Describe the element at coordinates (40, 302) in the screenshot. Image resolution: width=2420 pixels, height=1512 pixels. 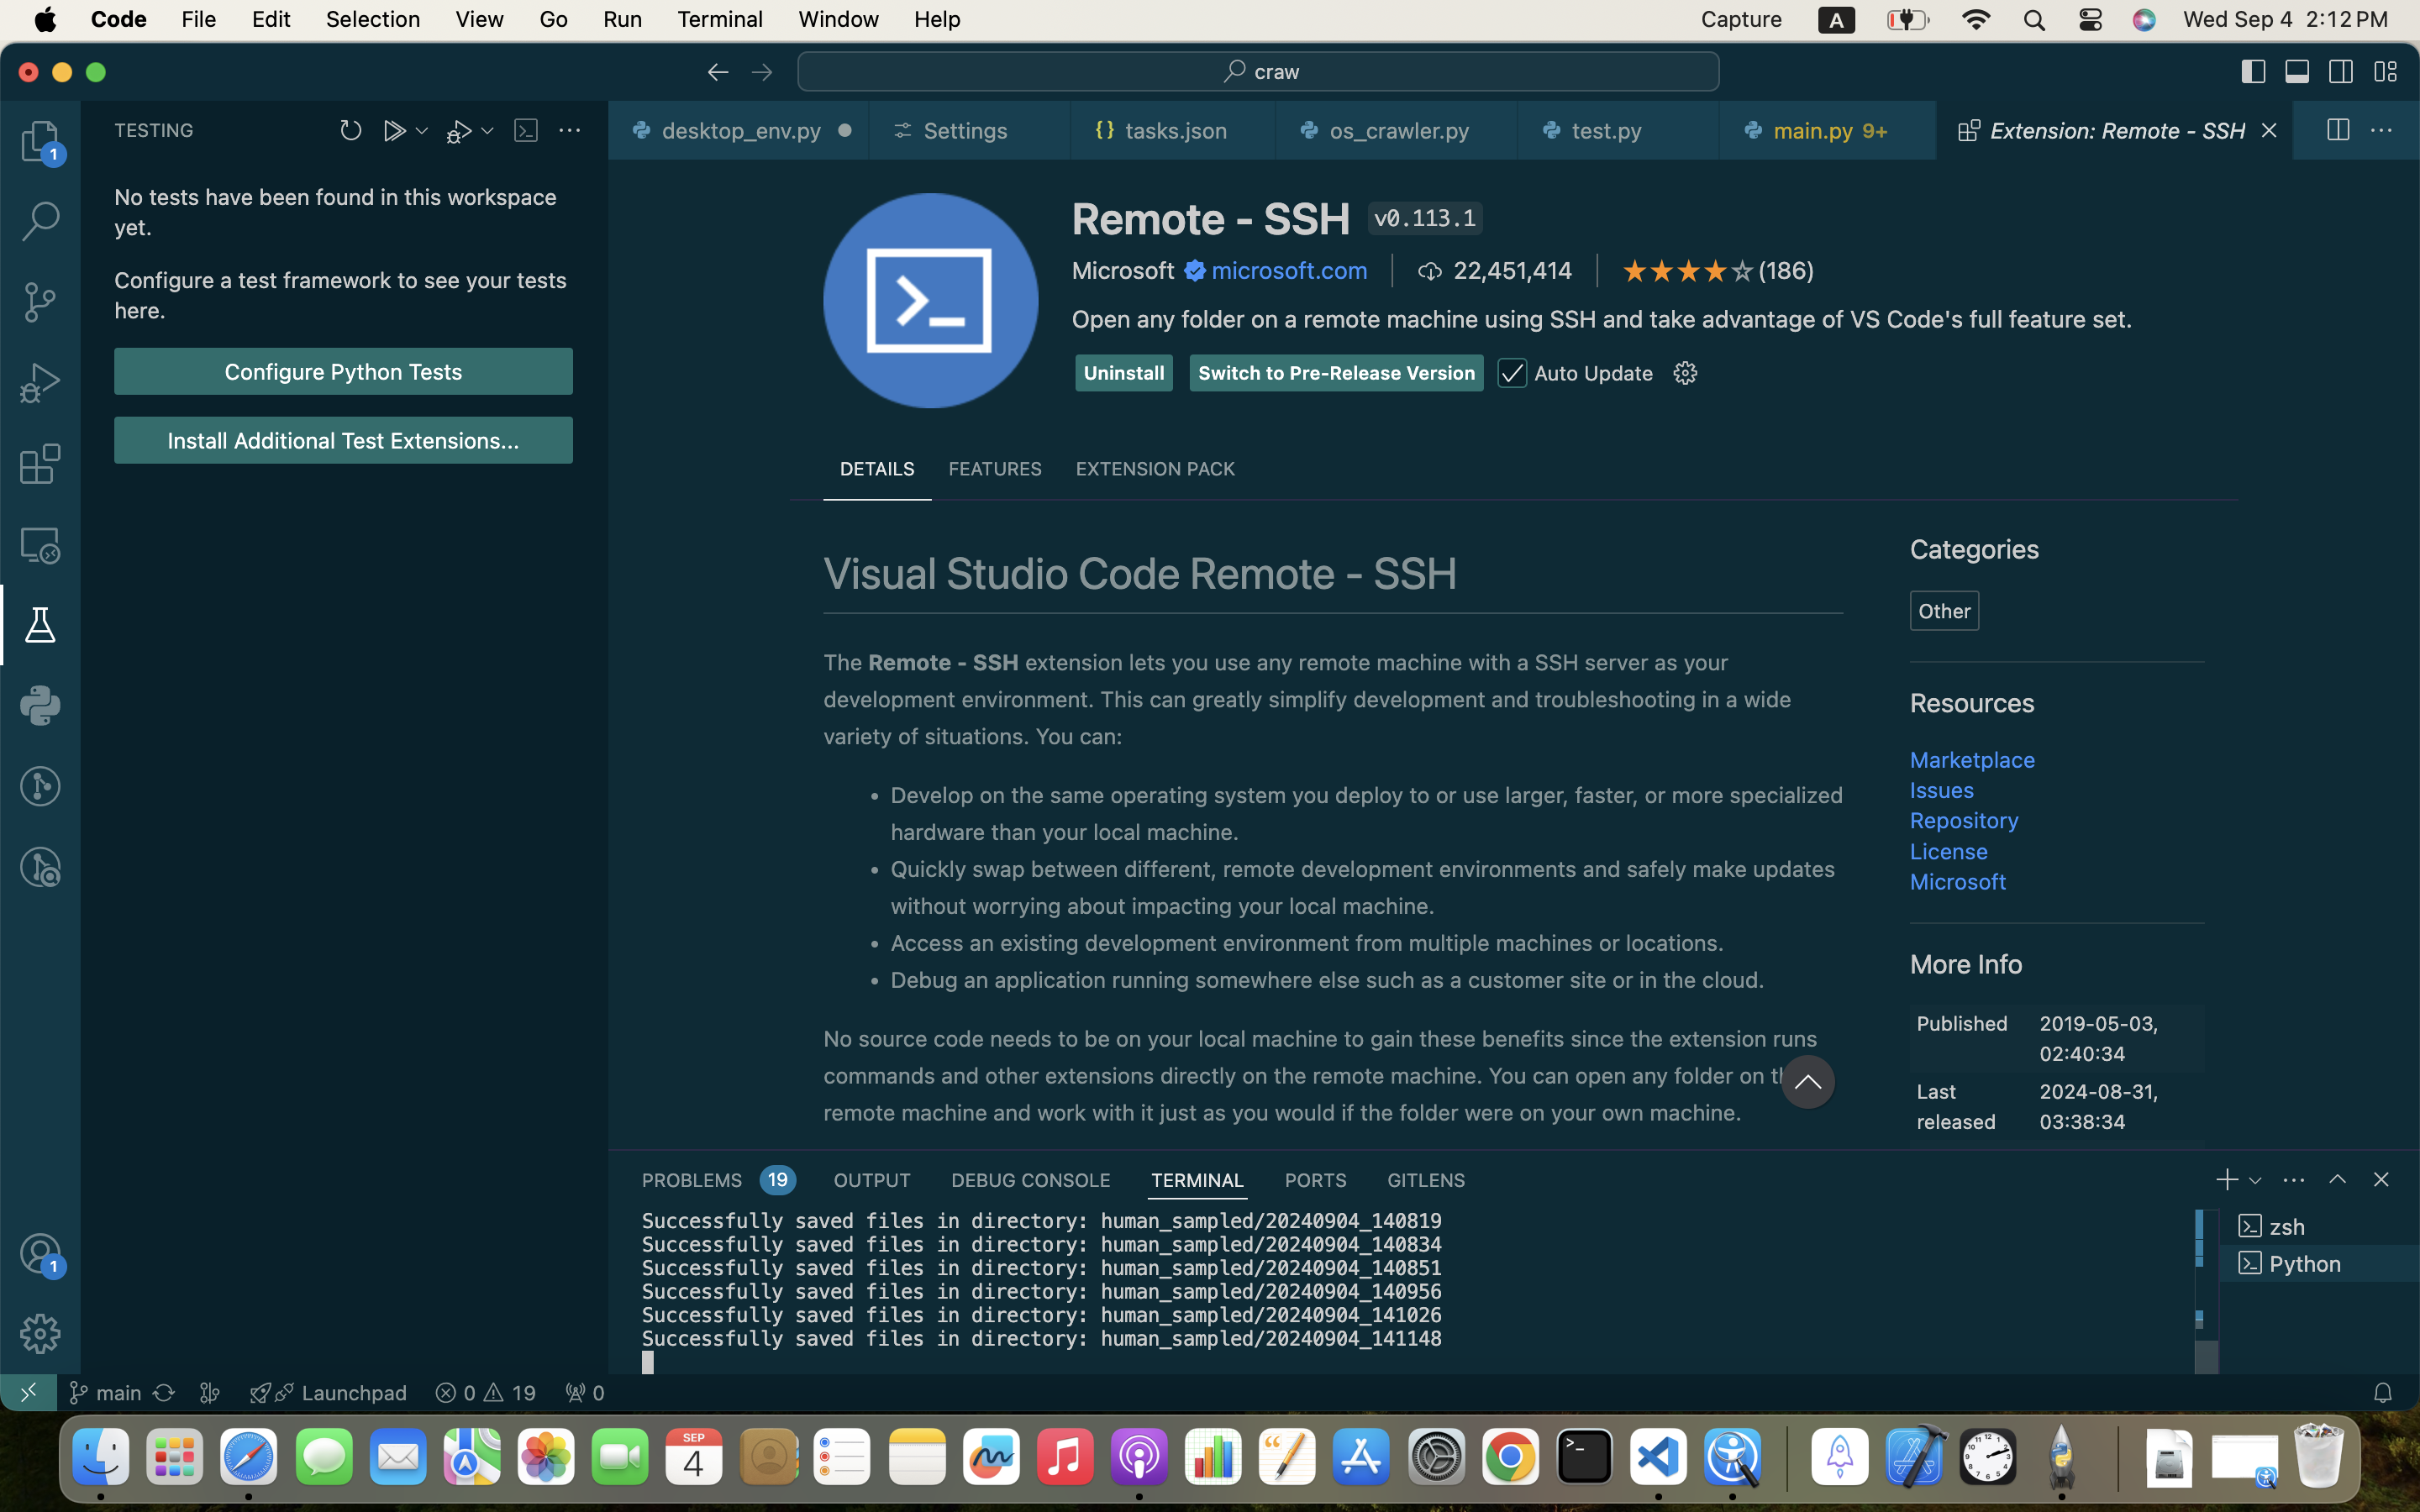
I see `0 ` at that location.